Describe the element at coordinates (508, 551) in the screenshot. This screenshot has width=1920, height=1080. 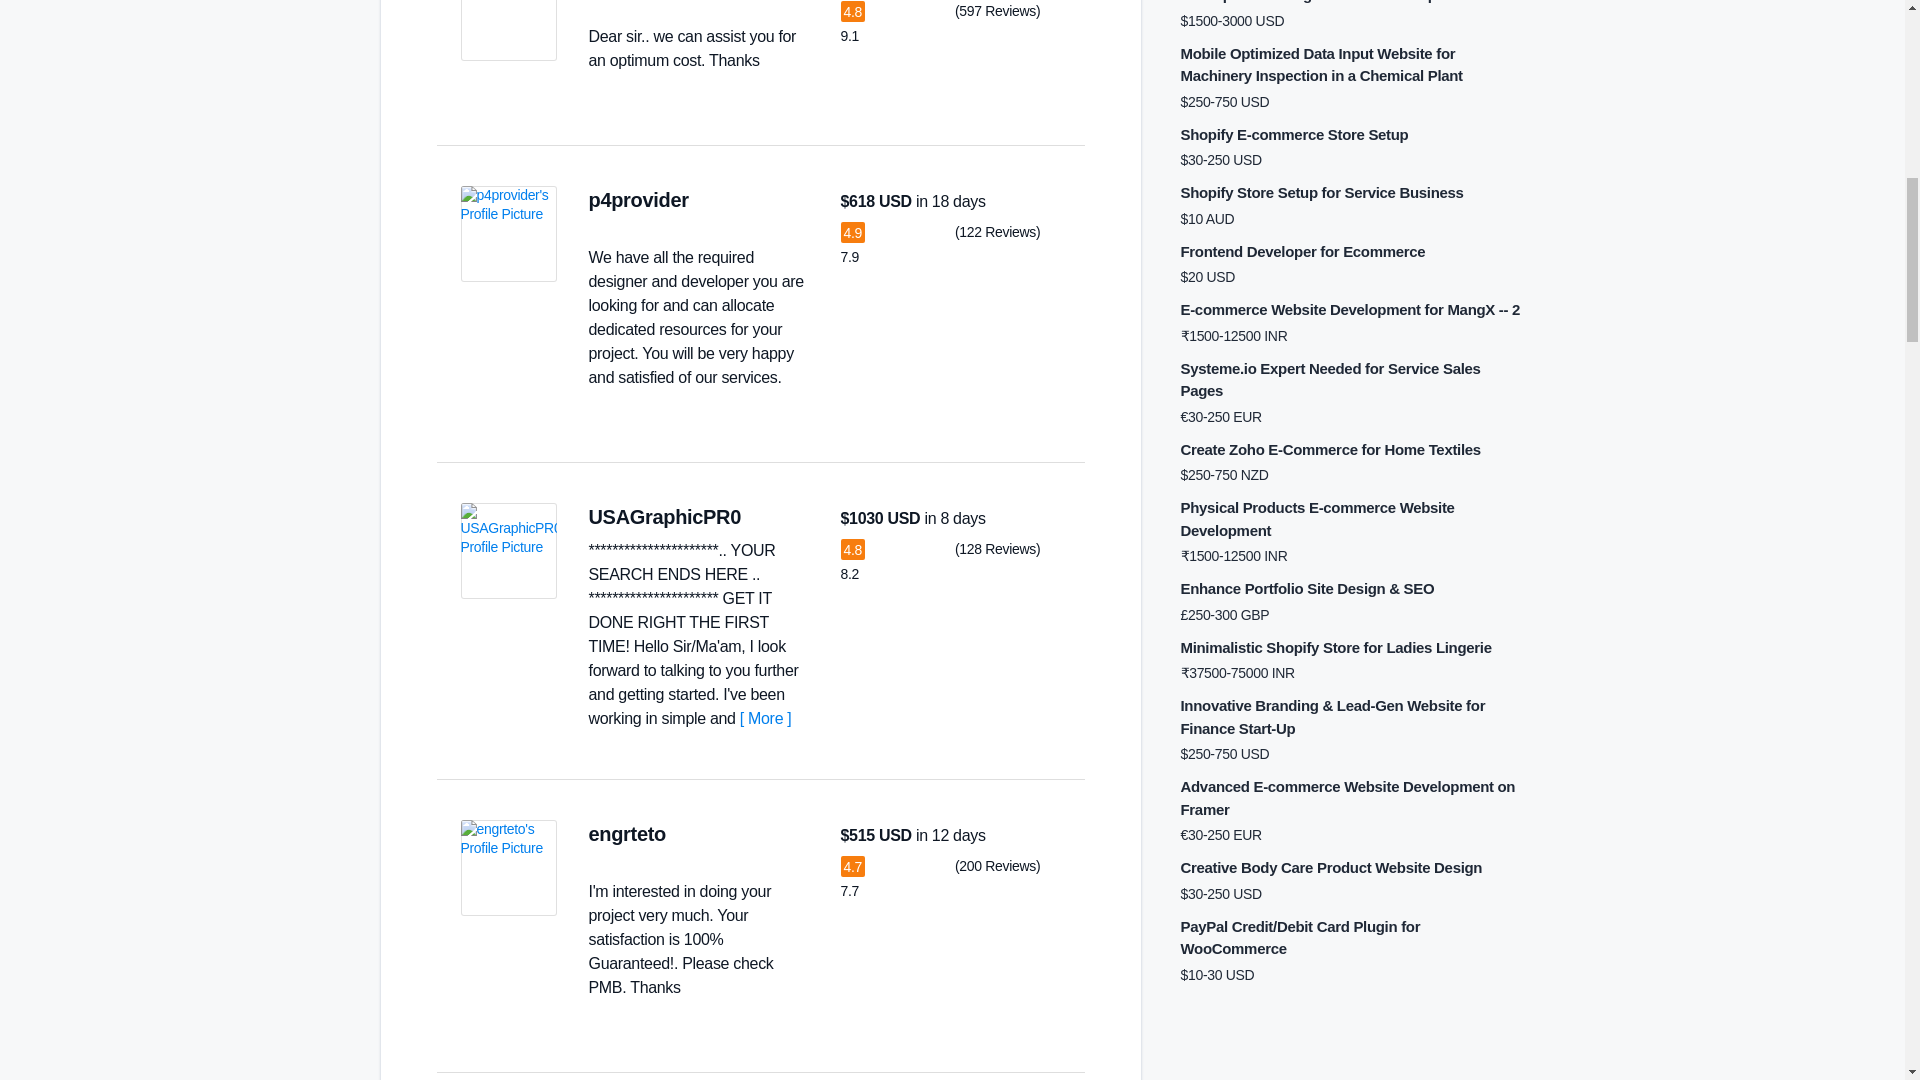
I see `View USAGraphicPR0's Profile` at that location.